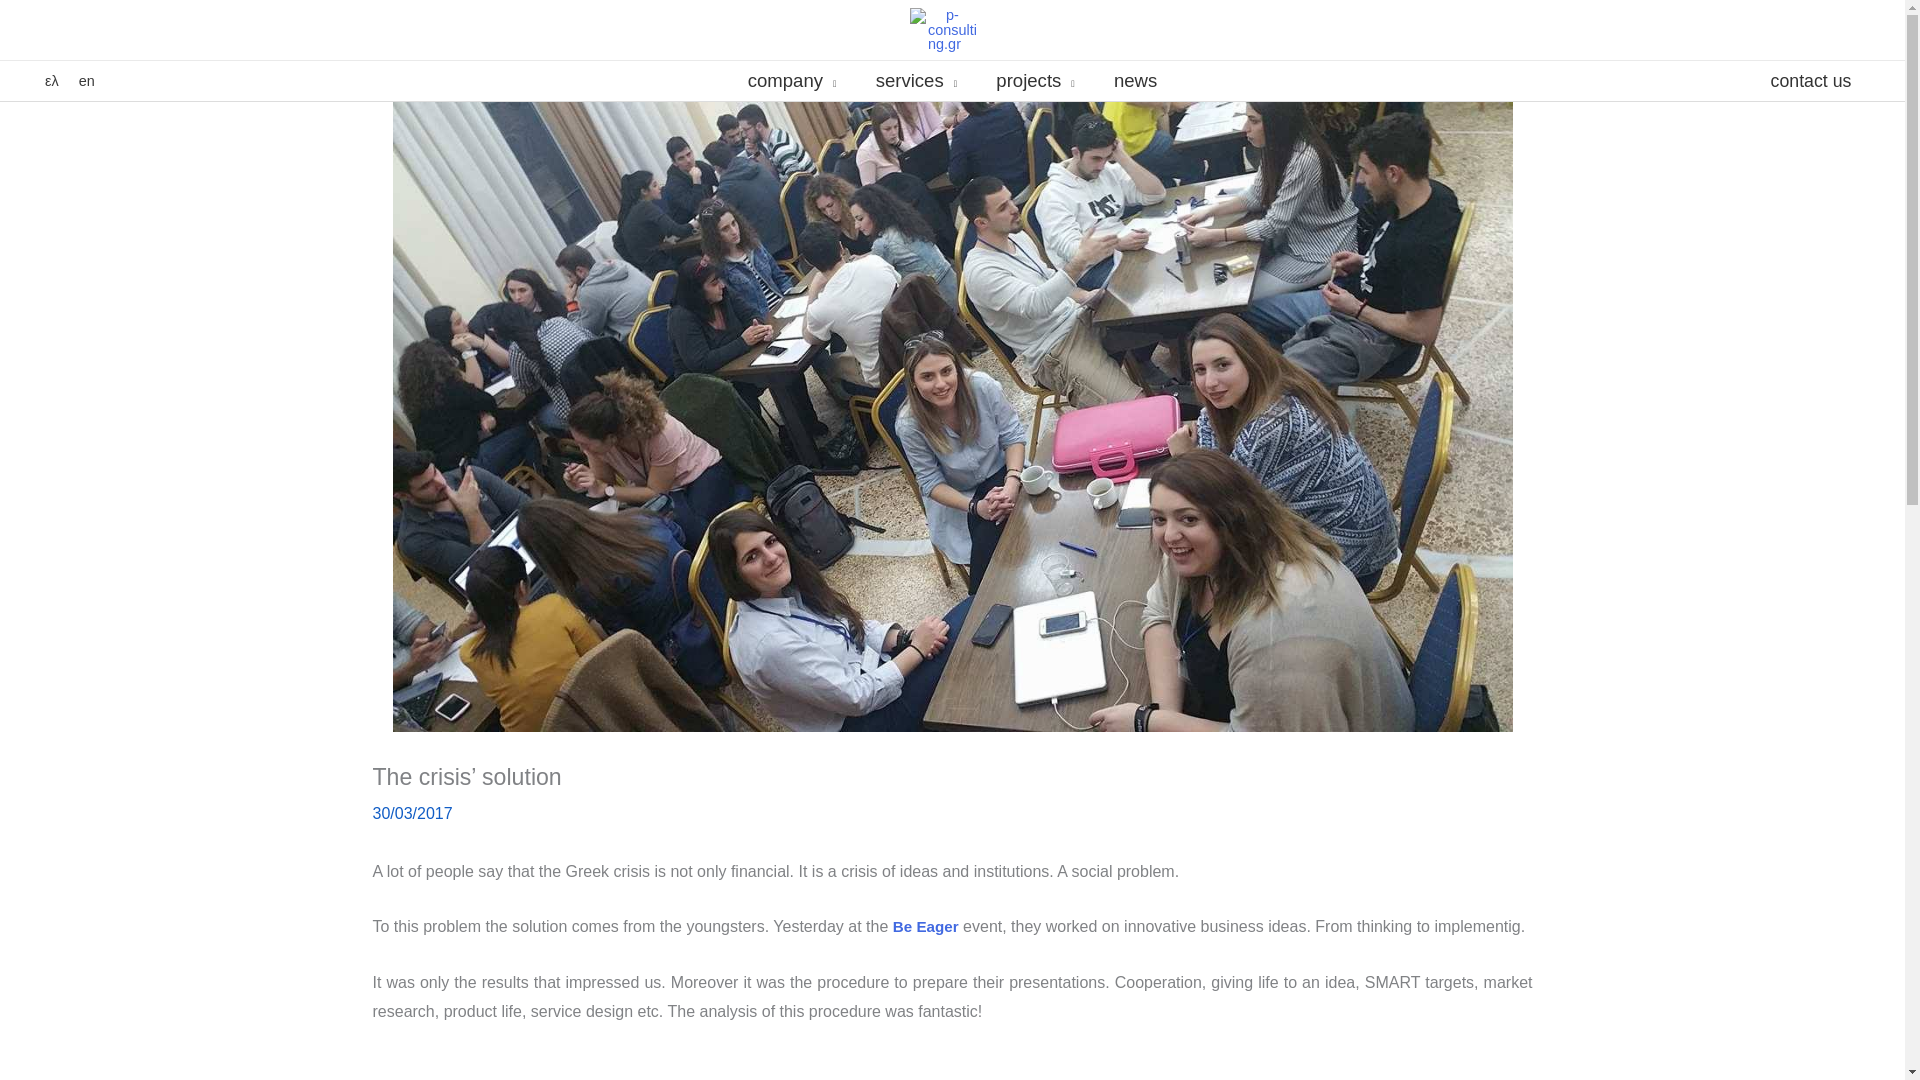 This screenshot has height=1080, width=1920. Describe the element at coordinates (1134, 80) in the screenshot. I see `stay tuned` at that location.